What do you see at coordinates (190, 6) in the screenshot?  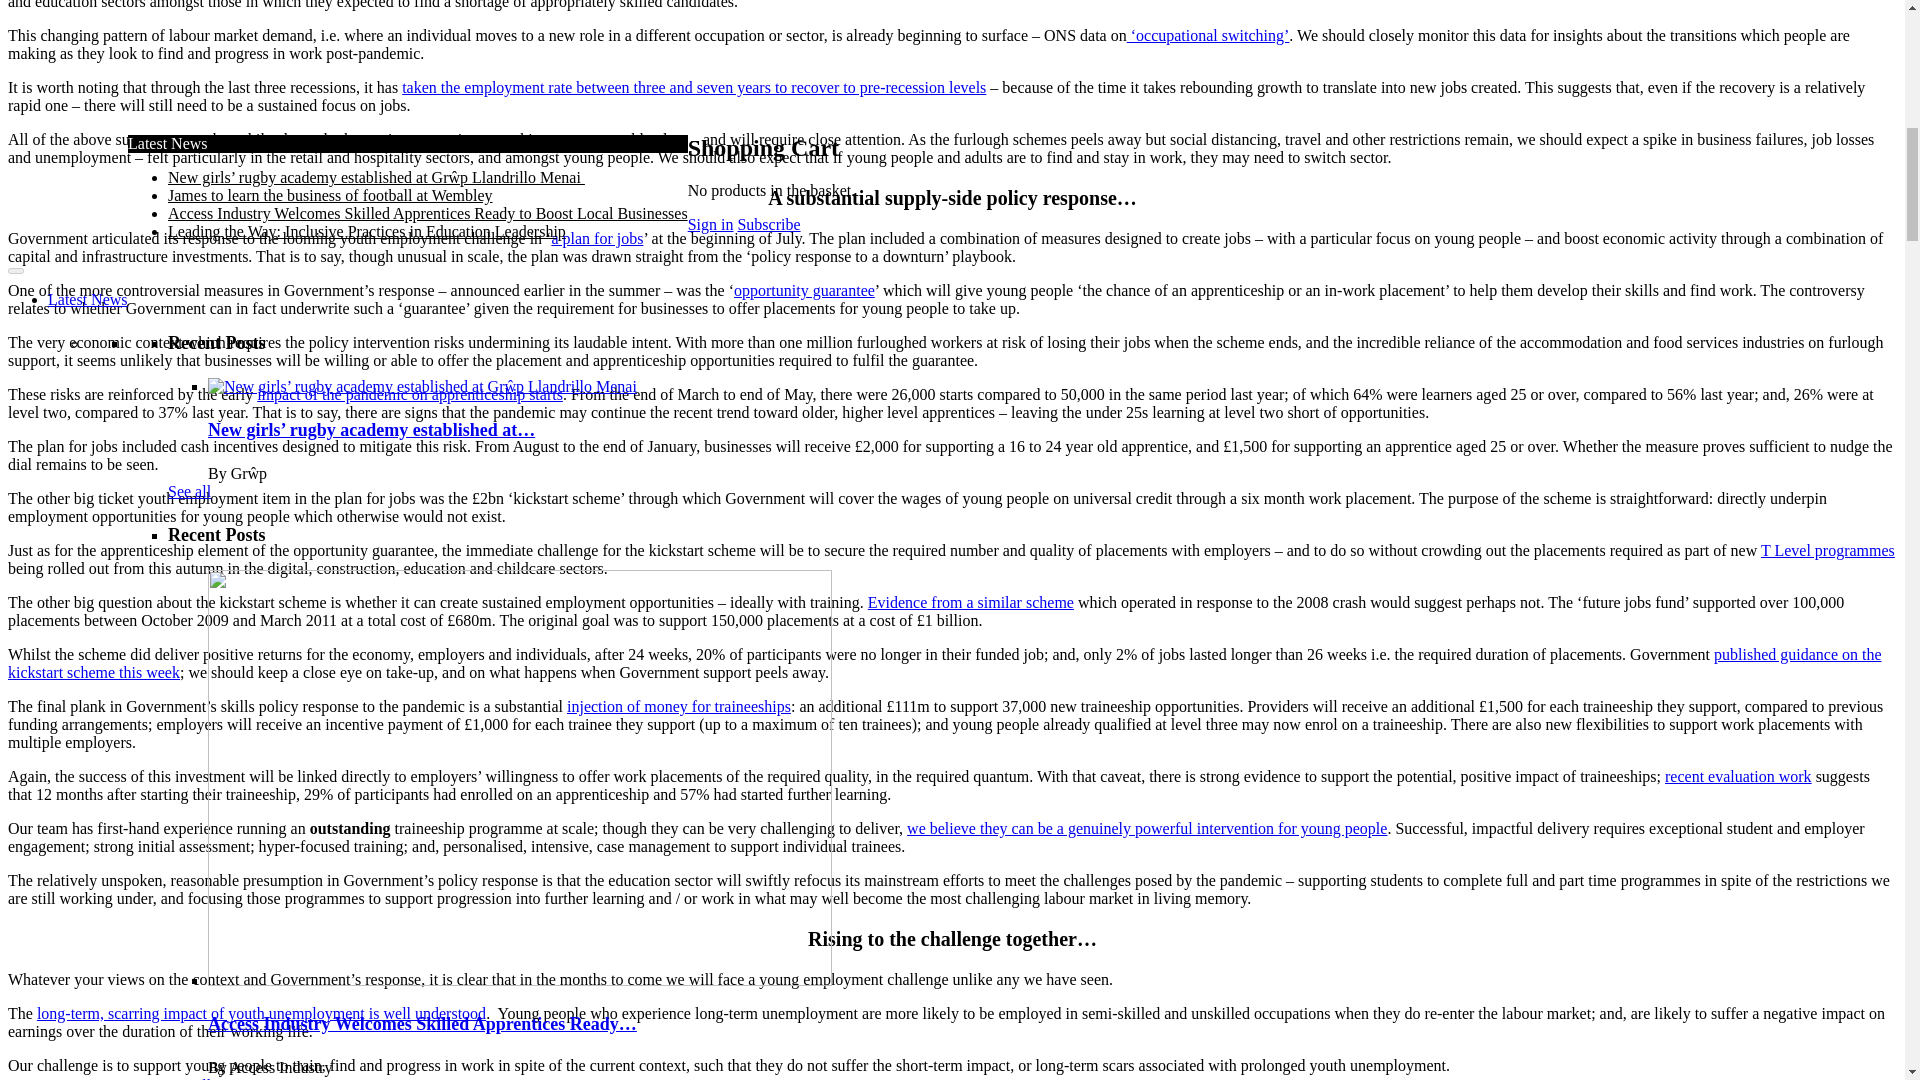 I see `See all` at bounding box center [190, 6].